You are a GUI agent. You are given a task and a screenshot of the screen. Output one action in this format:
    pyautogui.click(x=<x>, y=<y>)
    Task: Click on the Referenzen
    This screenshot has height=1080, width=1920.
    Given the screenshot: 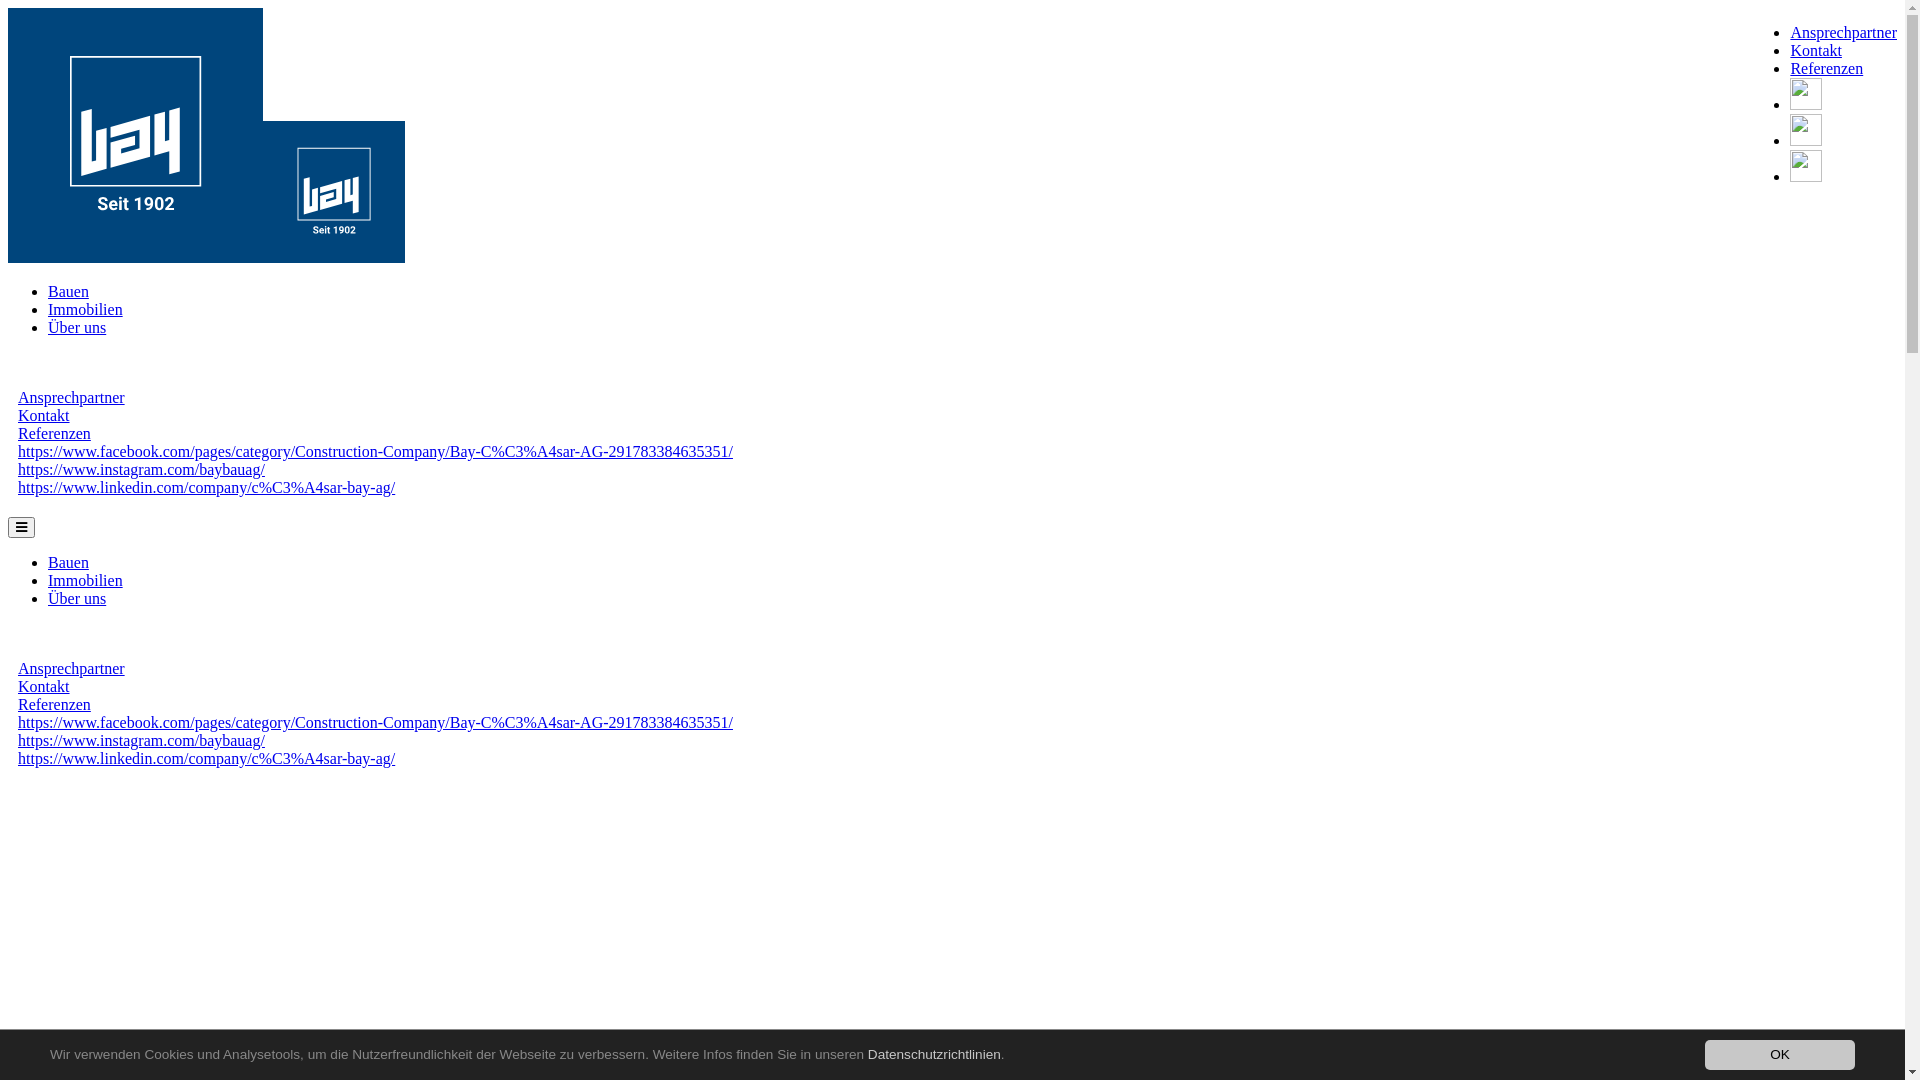 What is the action you would take?
    pyautogui.click(x=54, y=434)
    